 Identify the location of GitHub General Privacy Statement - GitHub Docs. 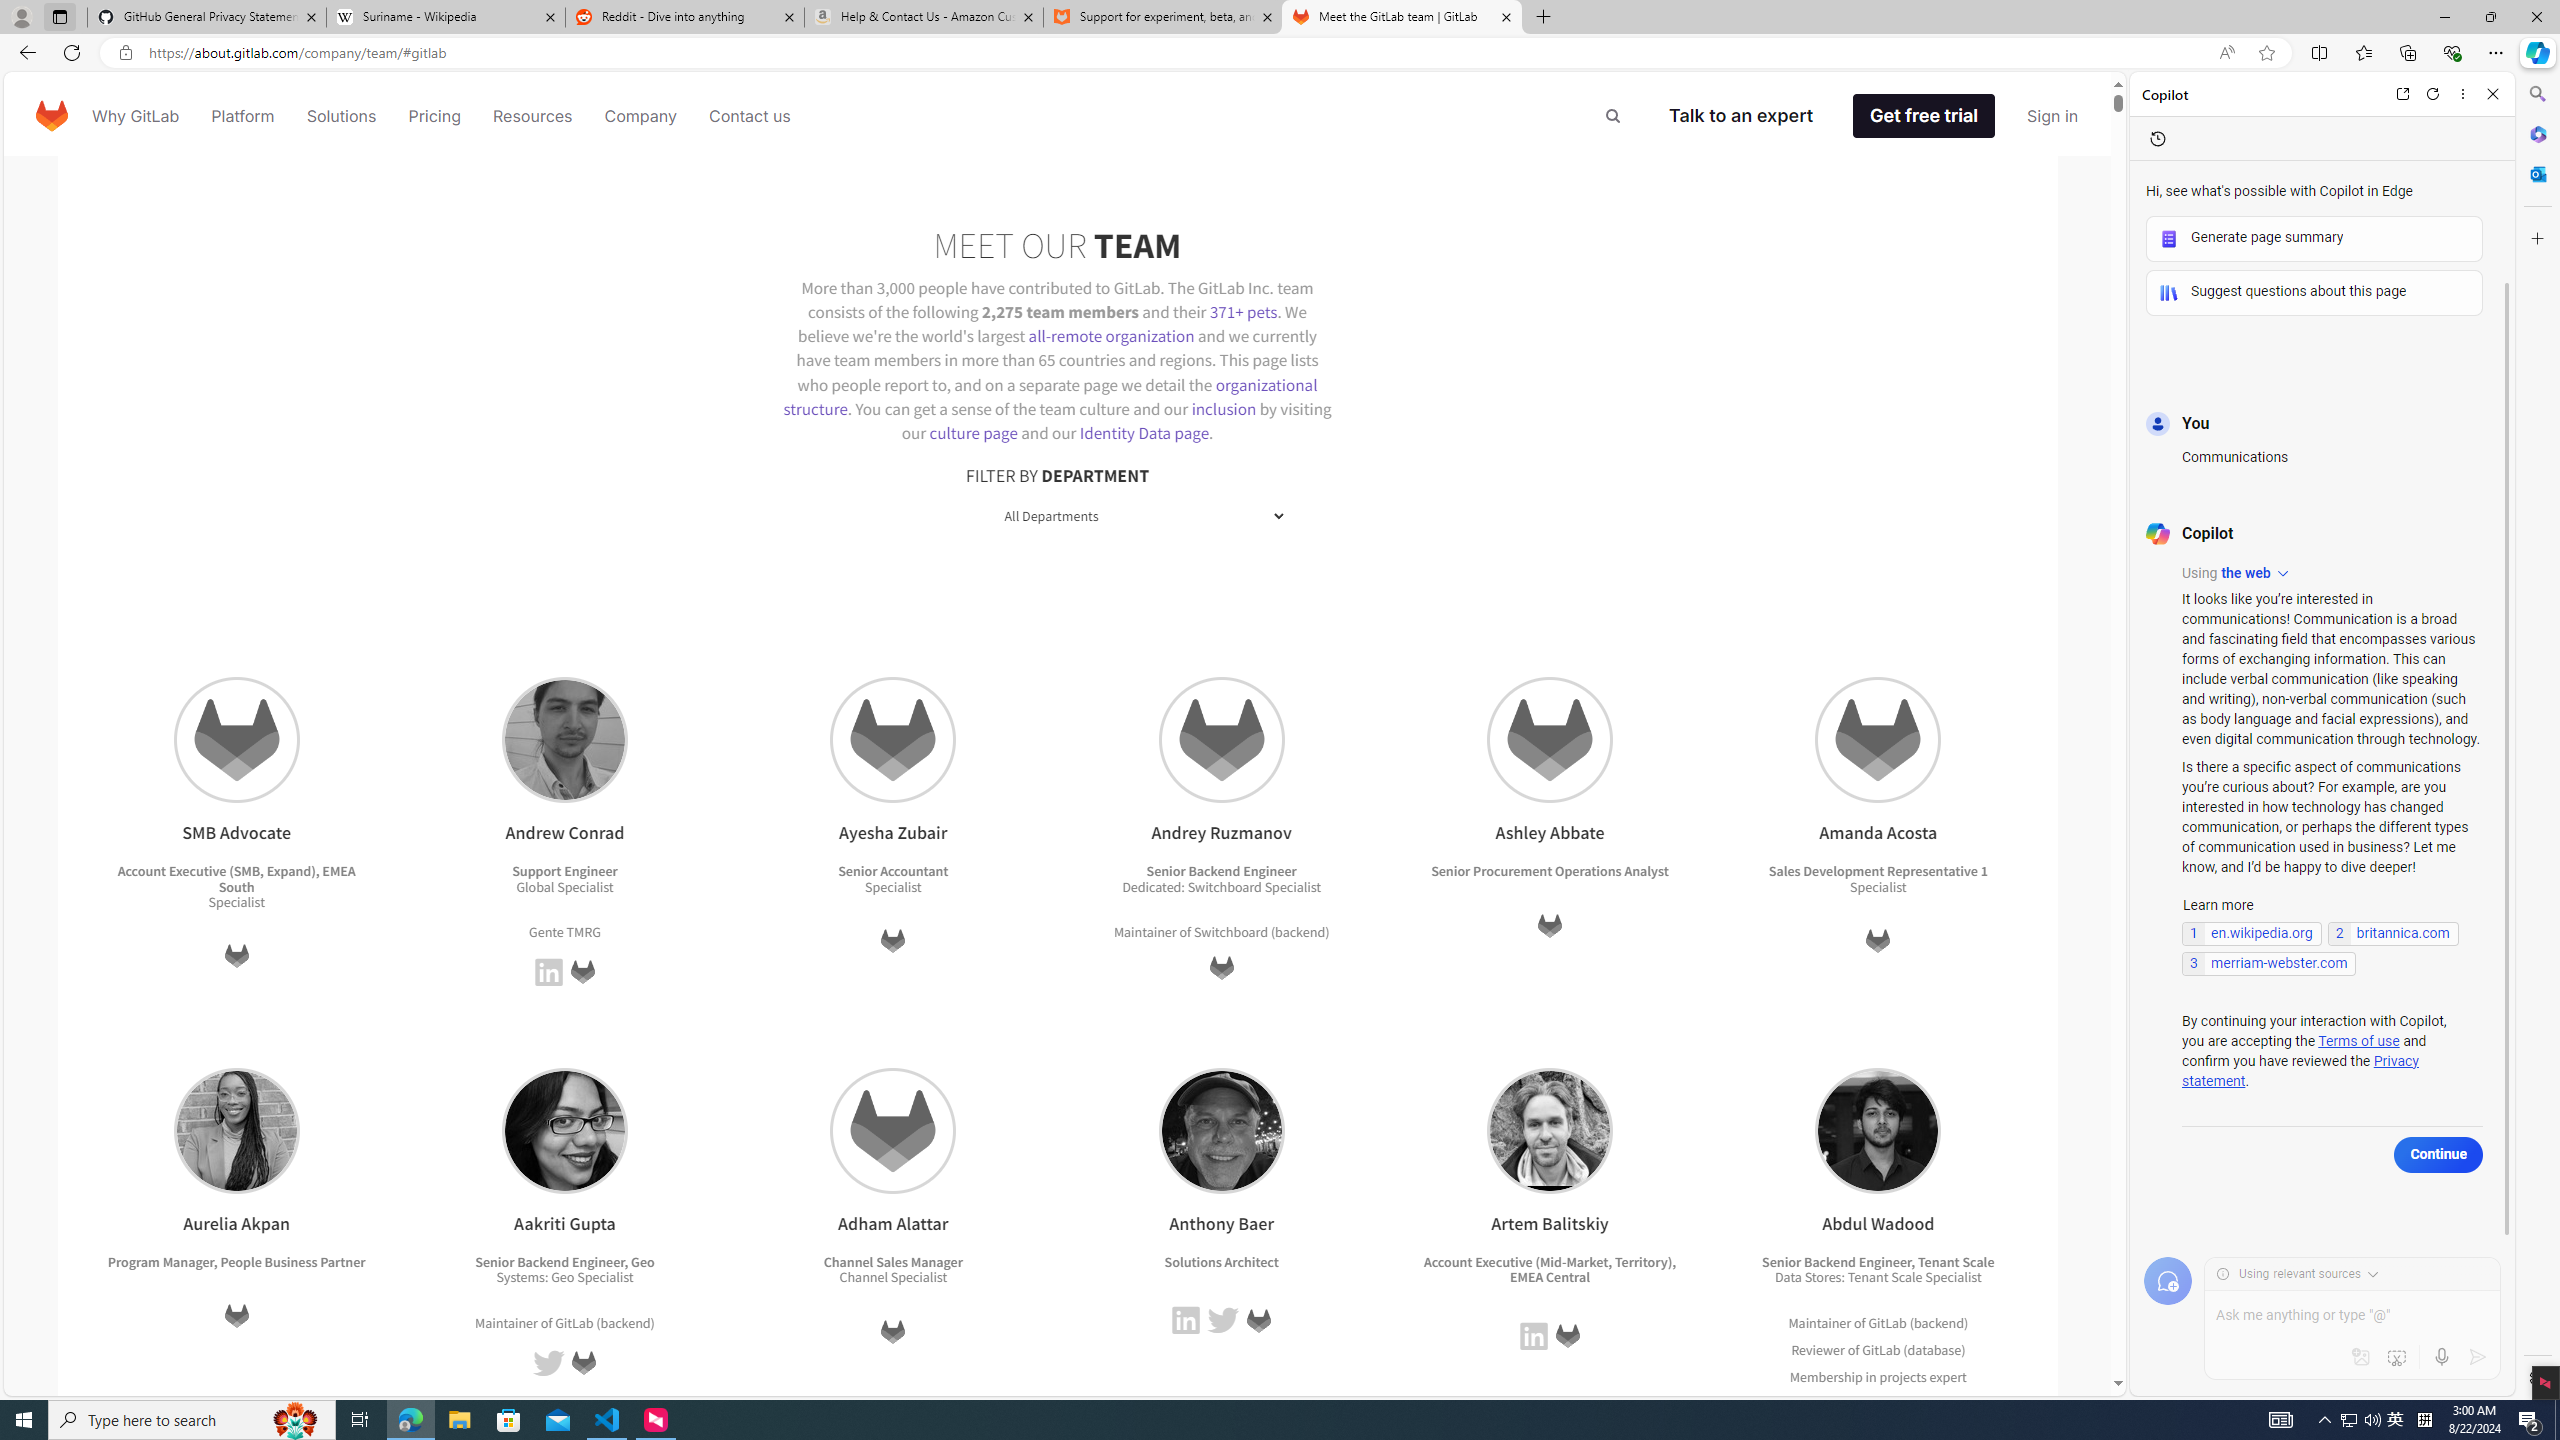
(207, 17).